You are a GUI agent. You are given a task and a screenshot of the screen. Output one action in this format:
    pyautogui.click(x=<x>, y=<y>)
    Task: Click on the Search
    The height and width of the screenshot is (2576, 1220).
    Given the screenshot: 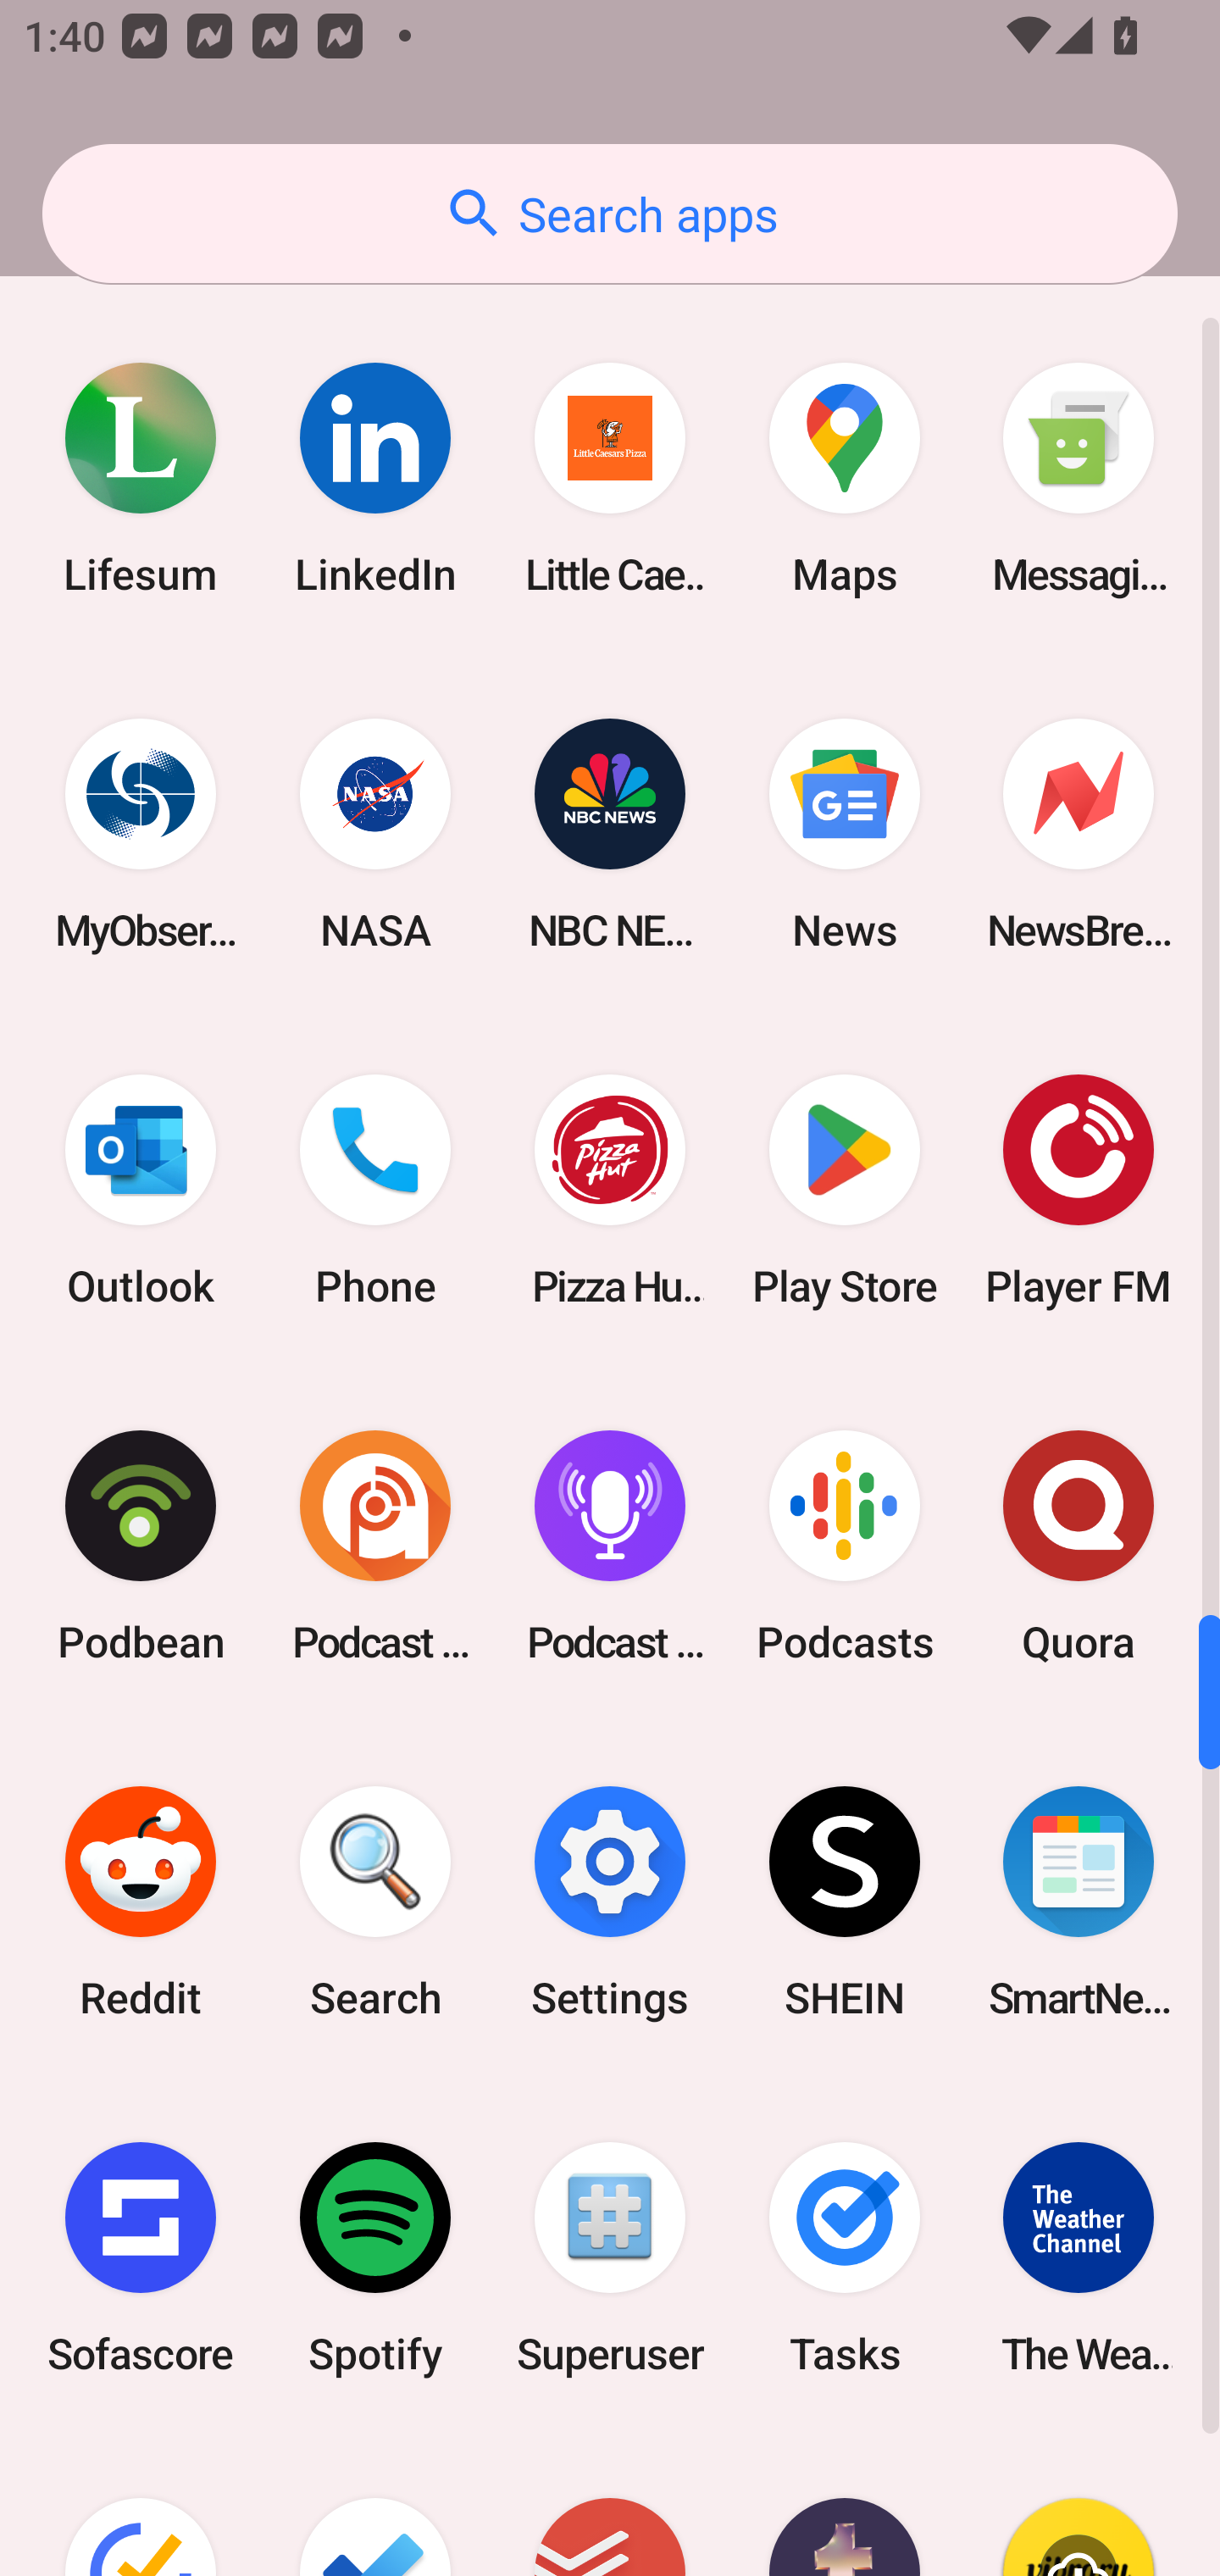 What is the action you would take?
    pyautogui.click(x=375, y=1901)
    